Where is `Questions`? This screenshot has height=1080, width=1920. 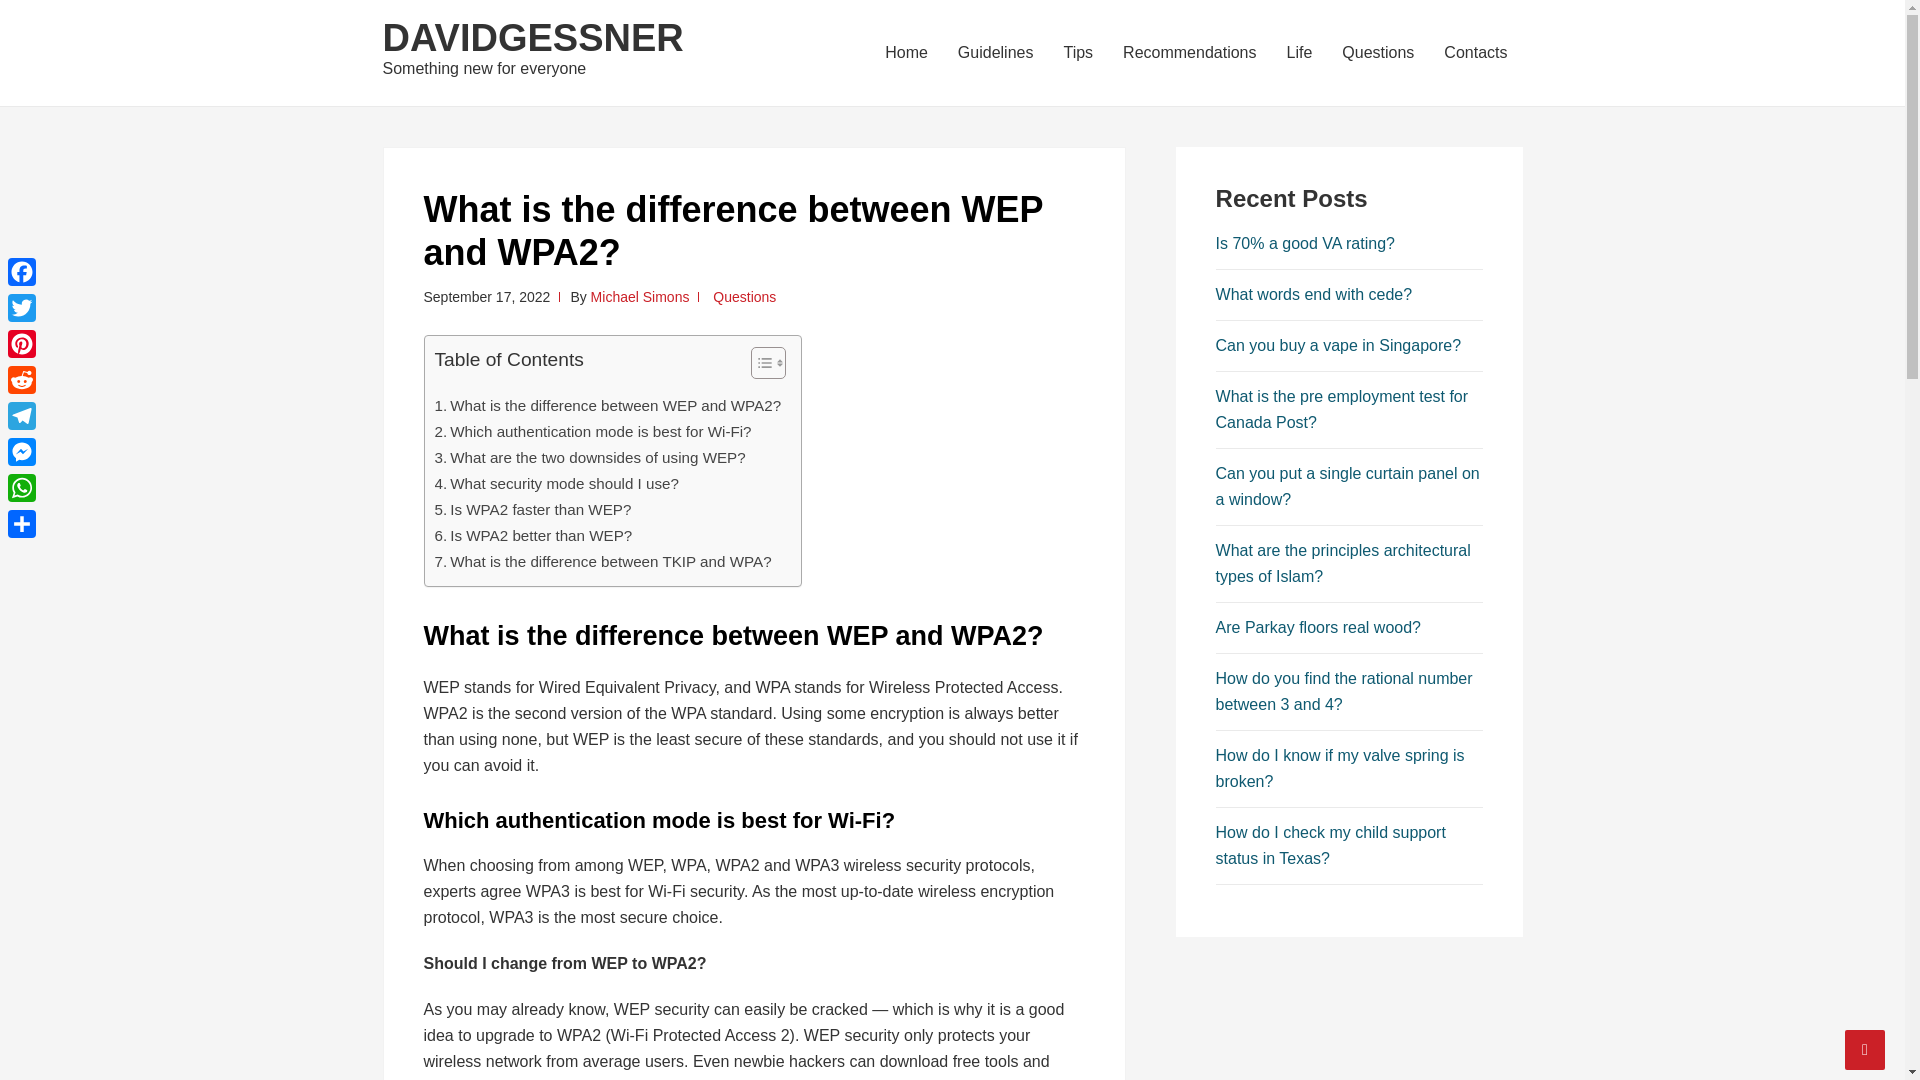 Questions is located at coordinates (1377, 52).